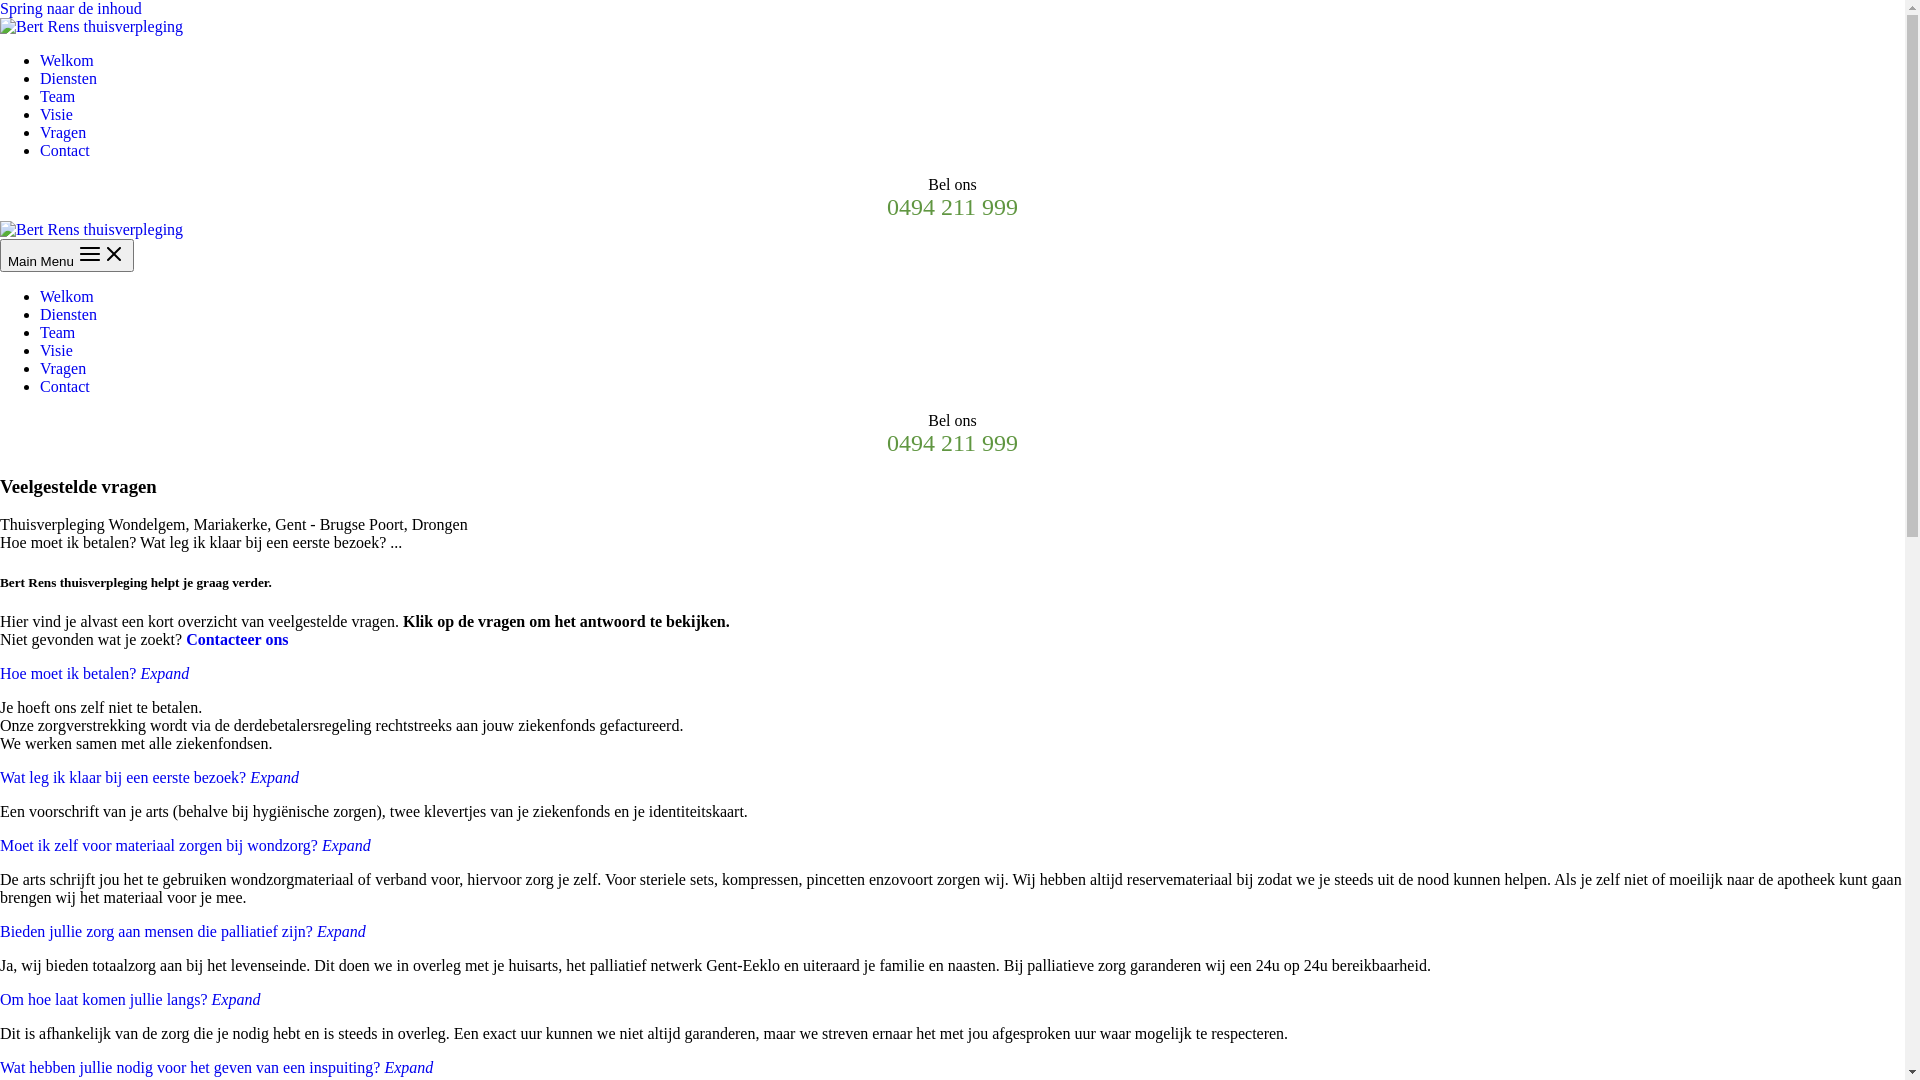 The height and width of the screenshot is (1080, 1920). What do you see at coordinates (236, 1000) in the screenshot?
I see `Expand` at bounding box center [236, 1000].